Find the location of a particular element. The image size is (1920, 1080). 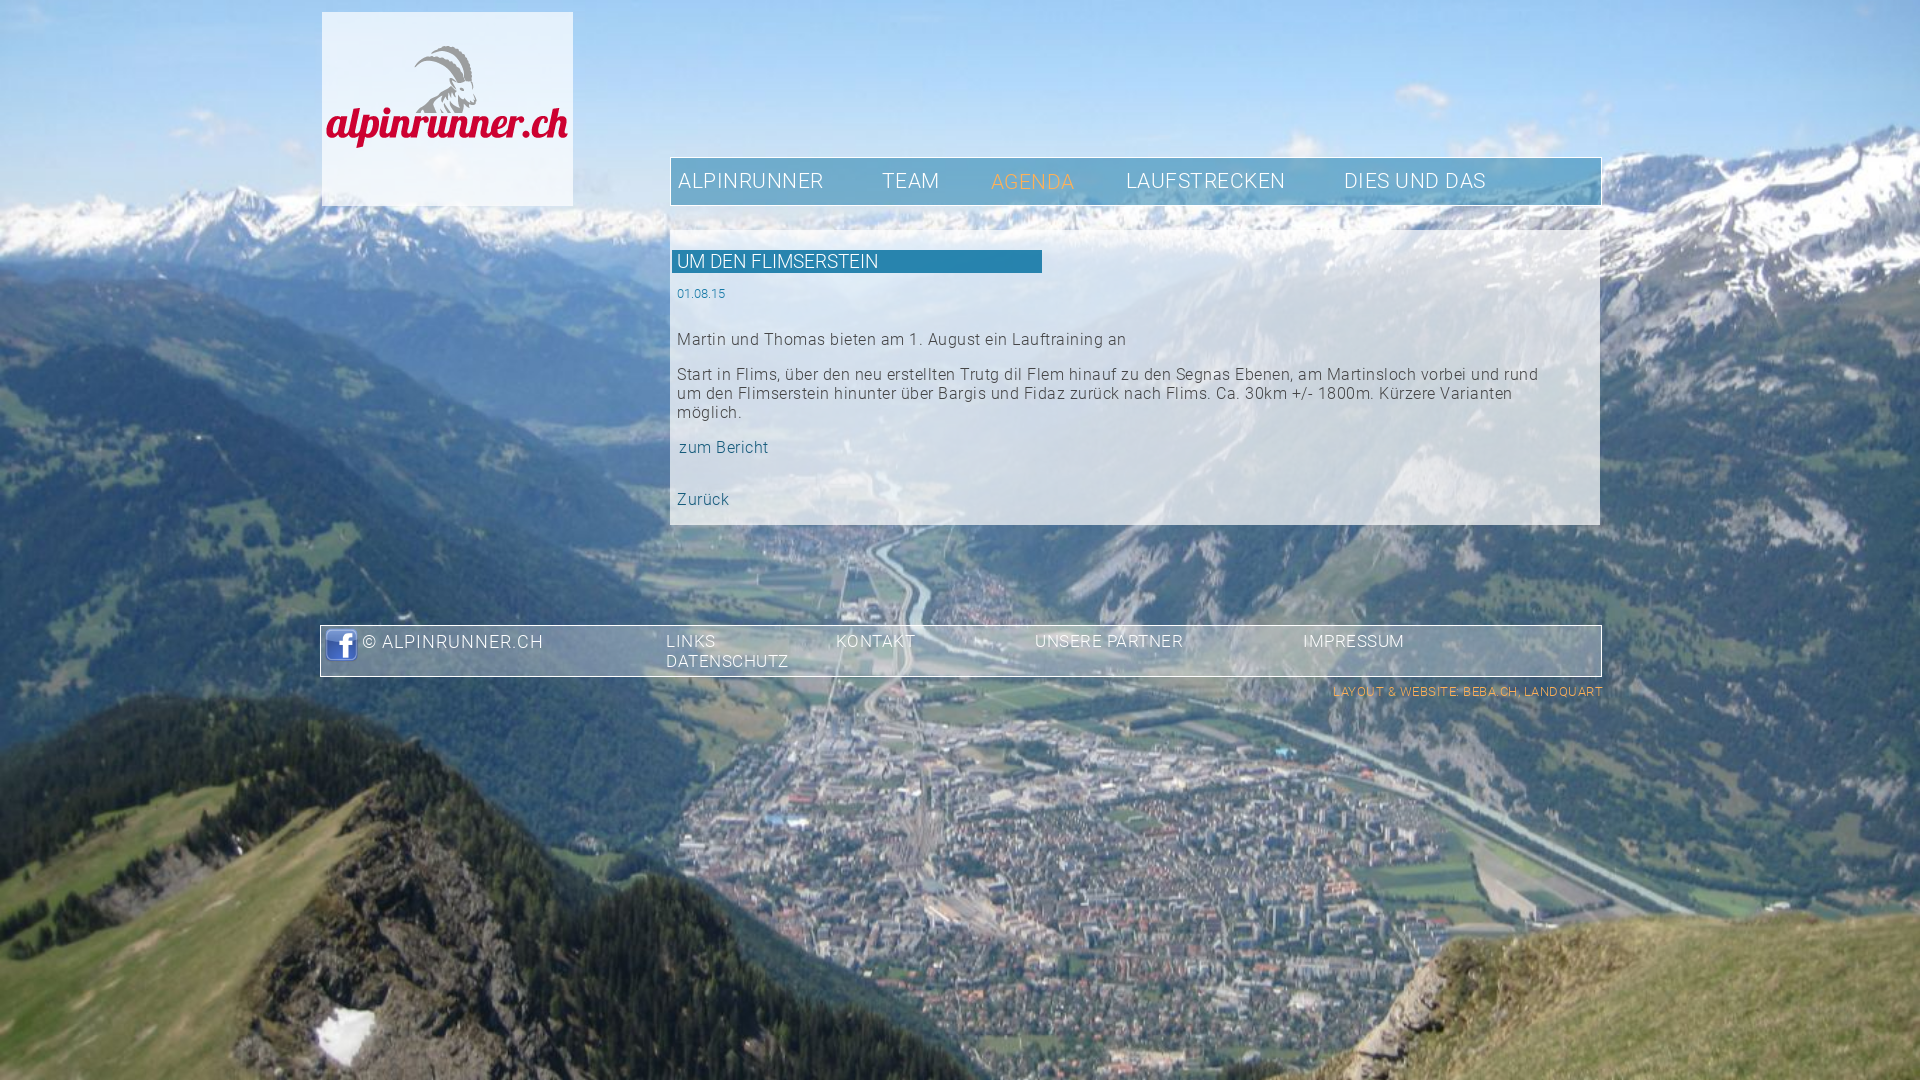

KONTAKT is located at coordinates (906, 642).